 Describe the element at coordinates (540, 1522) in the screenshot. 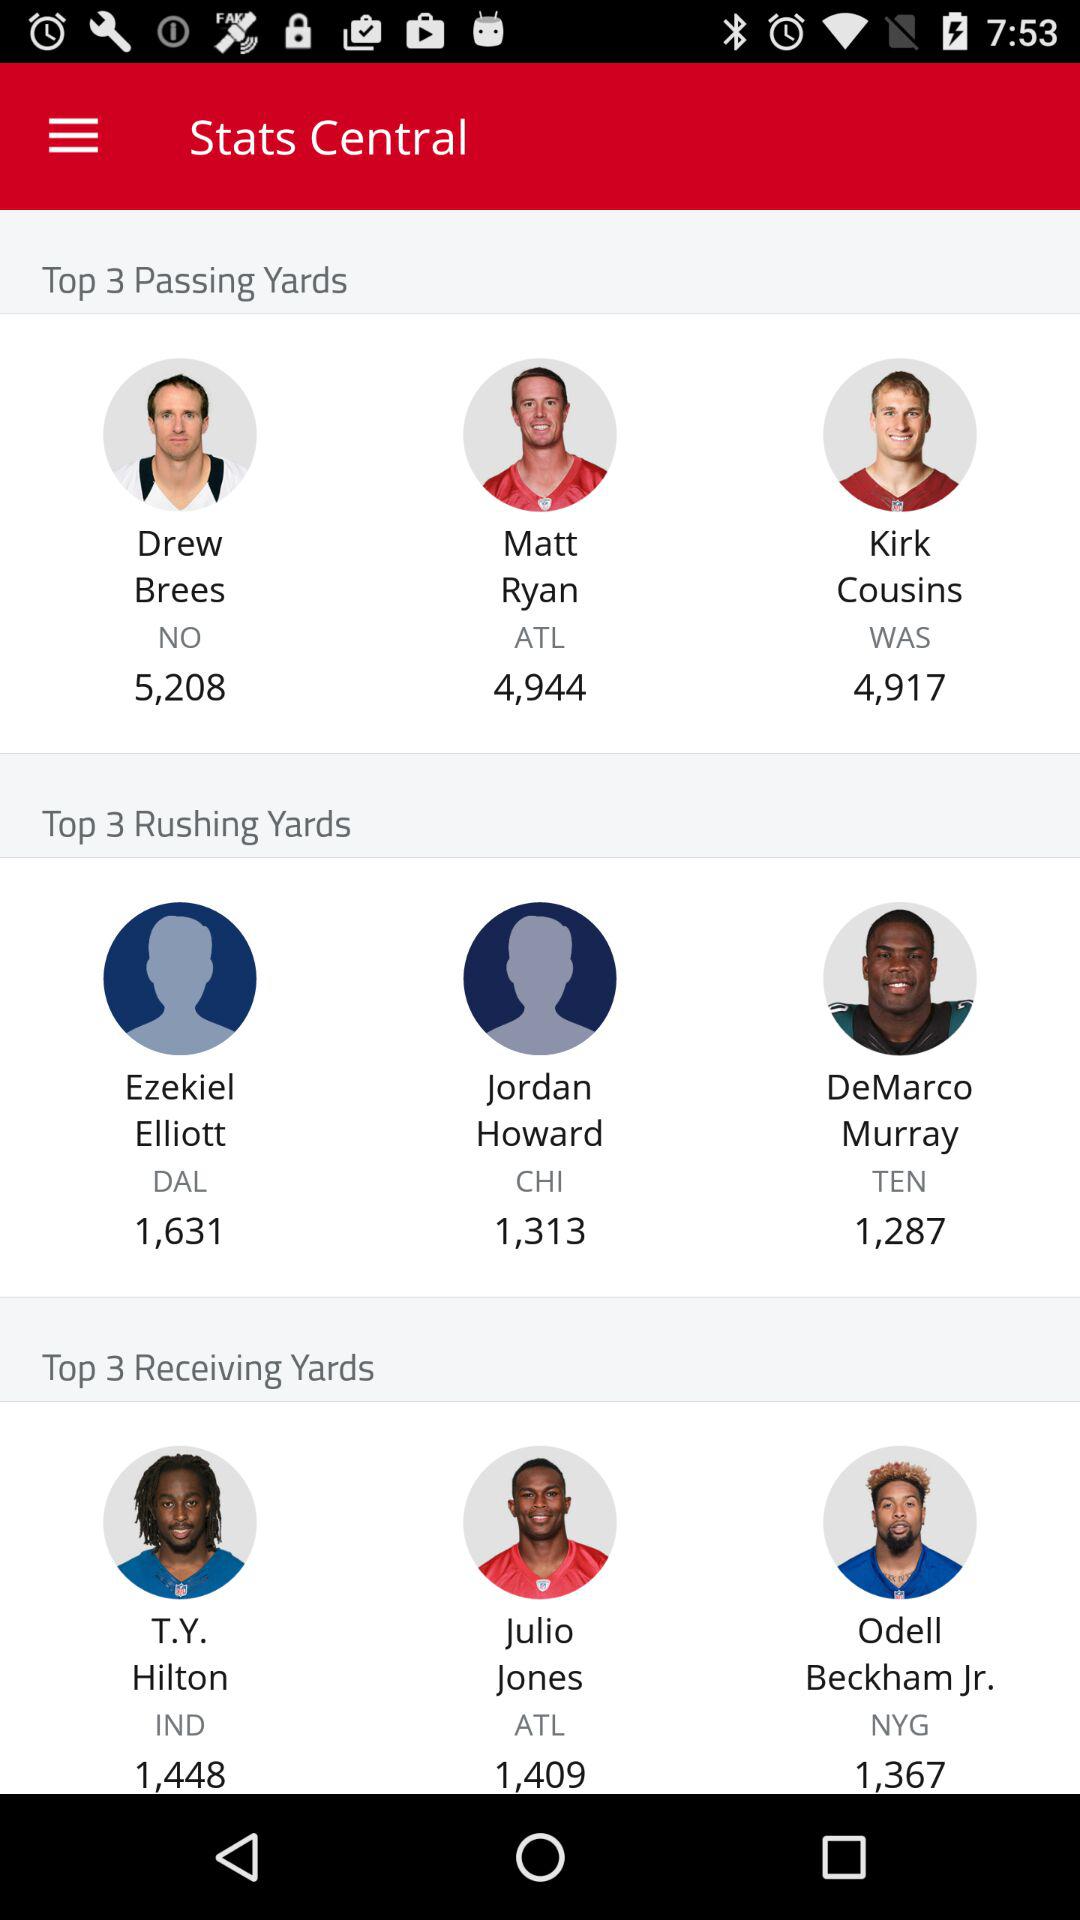

I see `see julio jones profile` at that location.